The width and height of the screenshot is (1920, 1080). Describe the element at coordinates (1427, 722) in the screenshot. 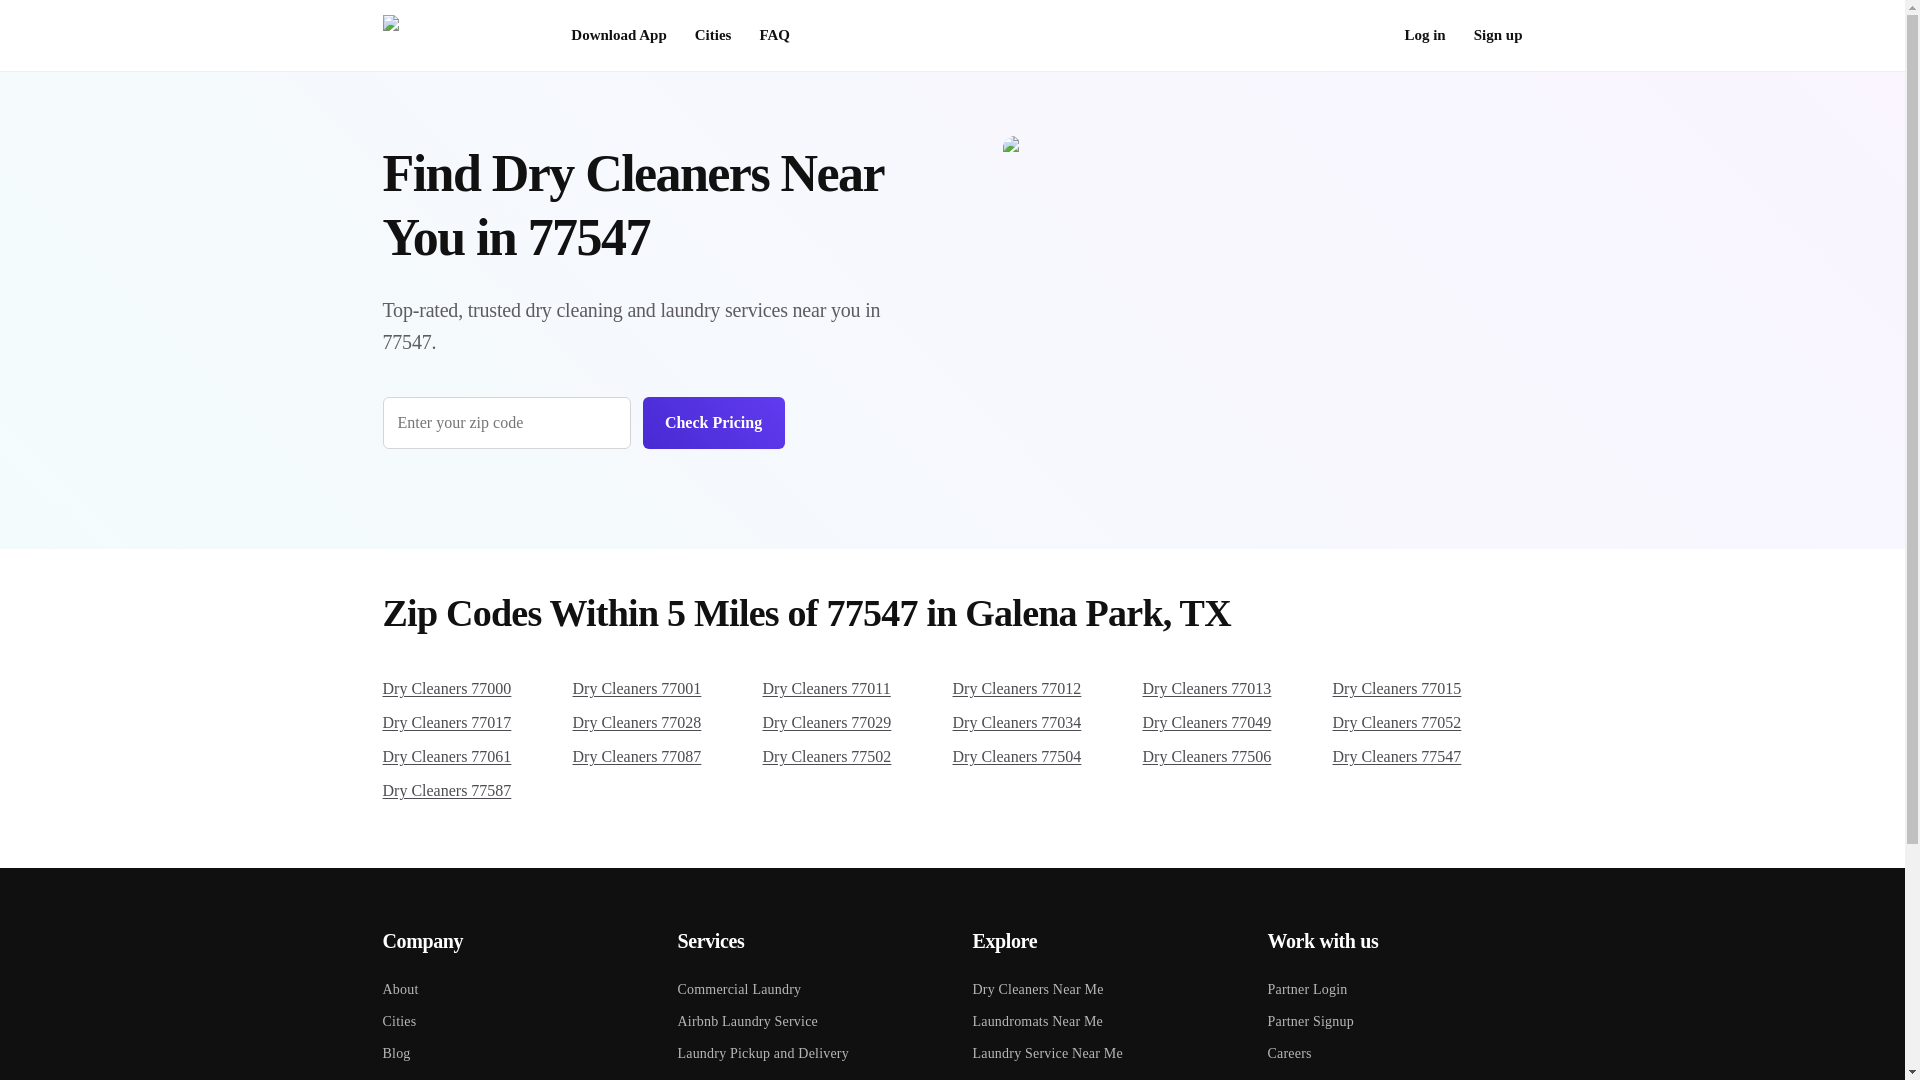

I see `Dry Cleaners 77052` at that location.